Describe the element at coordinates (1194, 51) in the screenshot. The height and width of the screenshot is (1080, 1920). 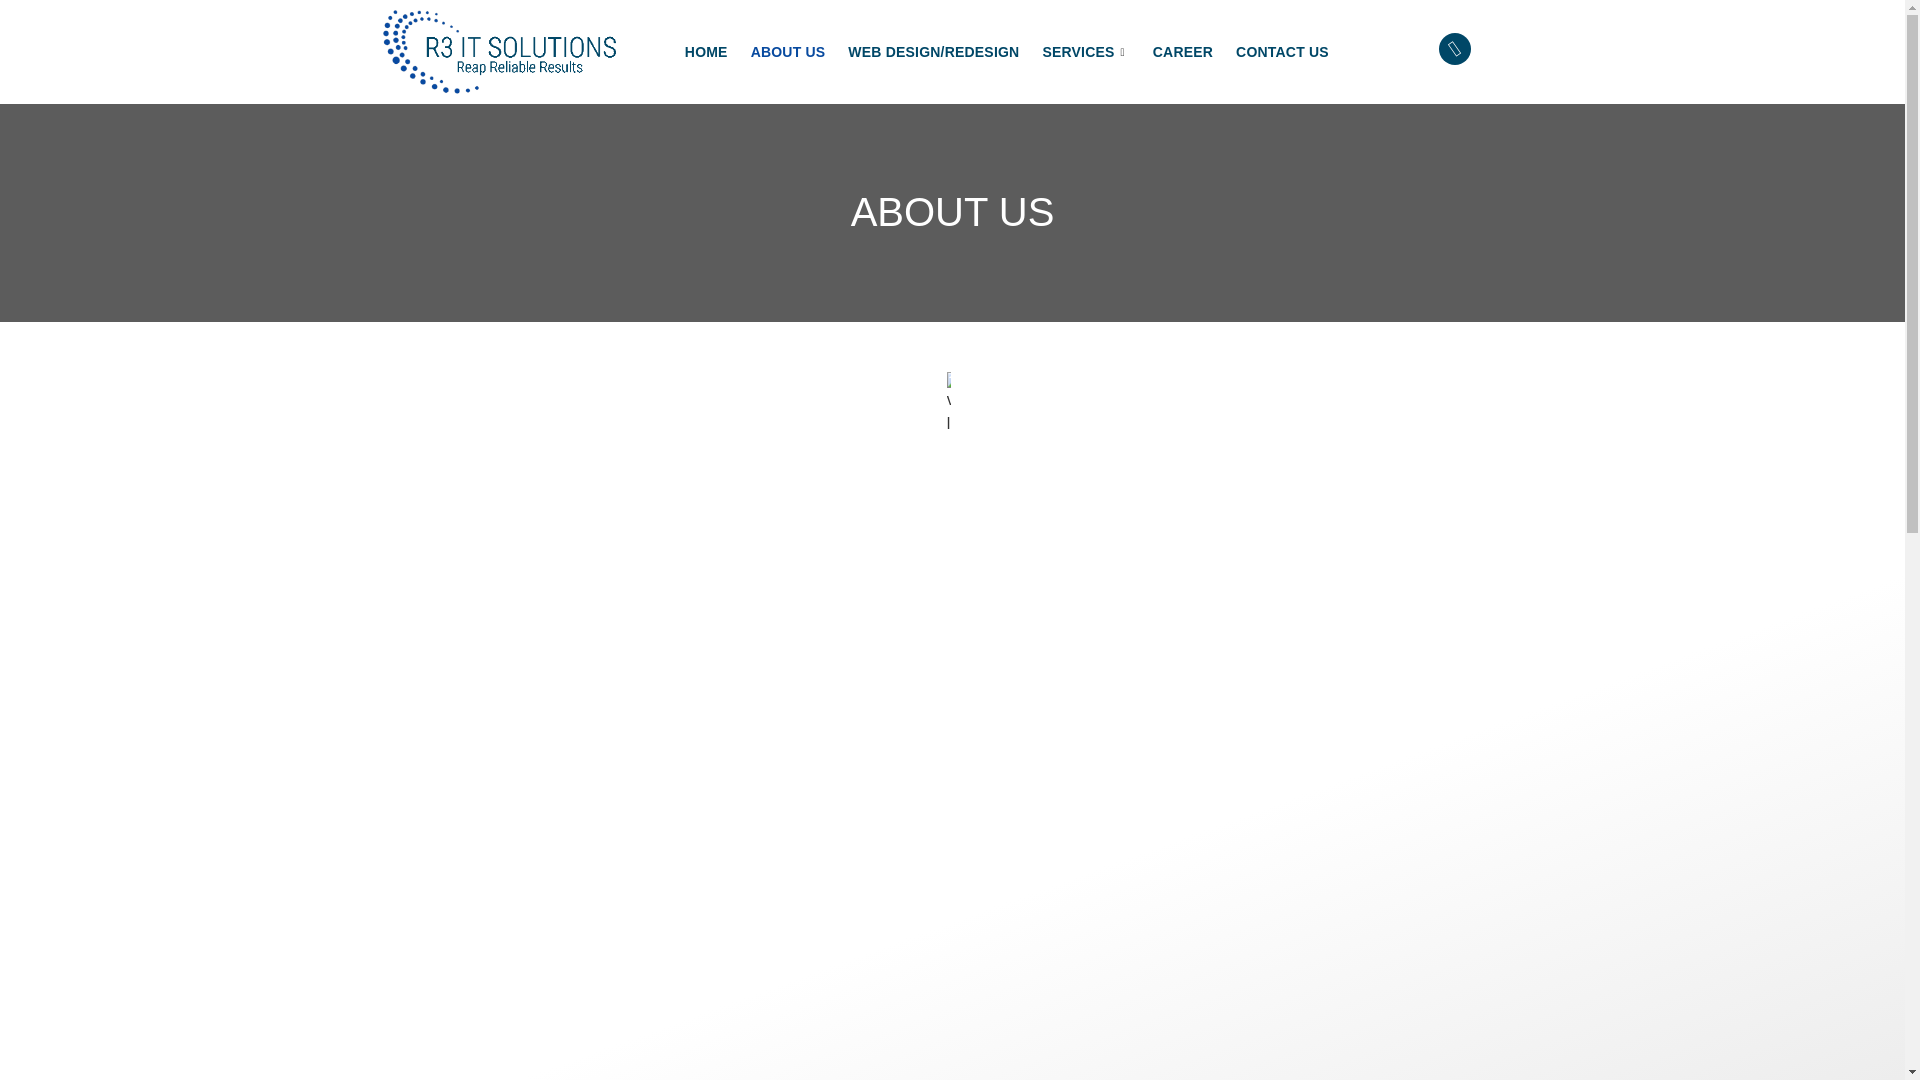
I see `CAREER` at that location.